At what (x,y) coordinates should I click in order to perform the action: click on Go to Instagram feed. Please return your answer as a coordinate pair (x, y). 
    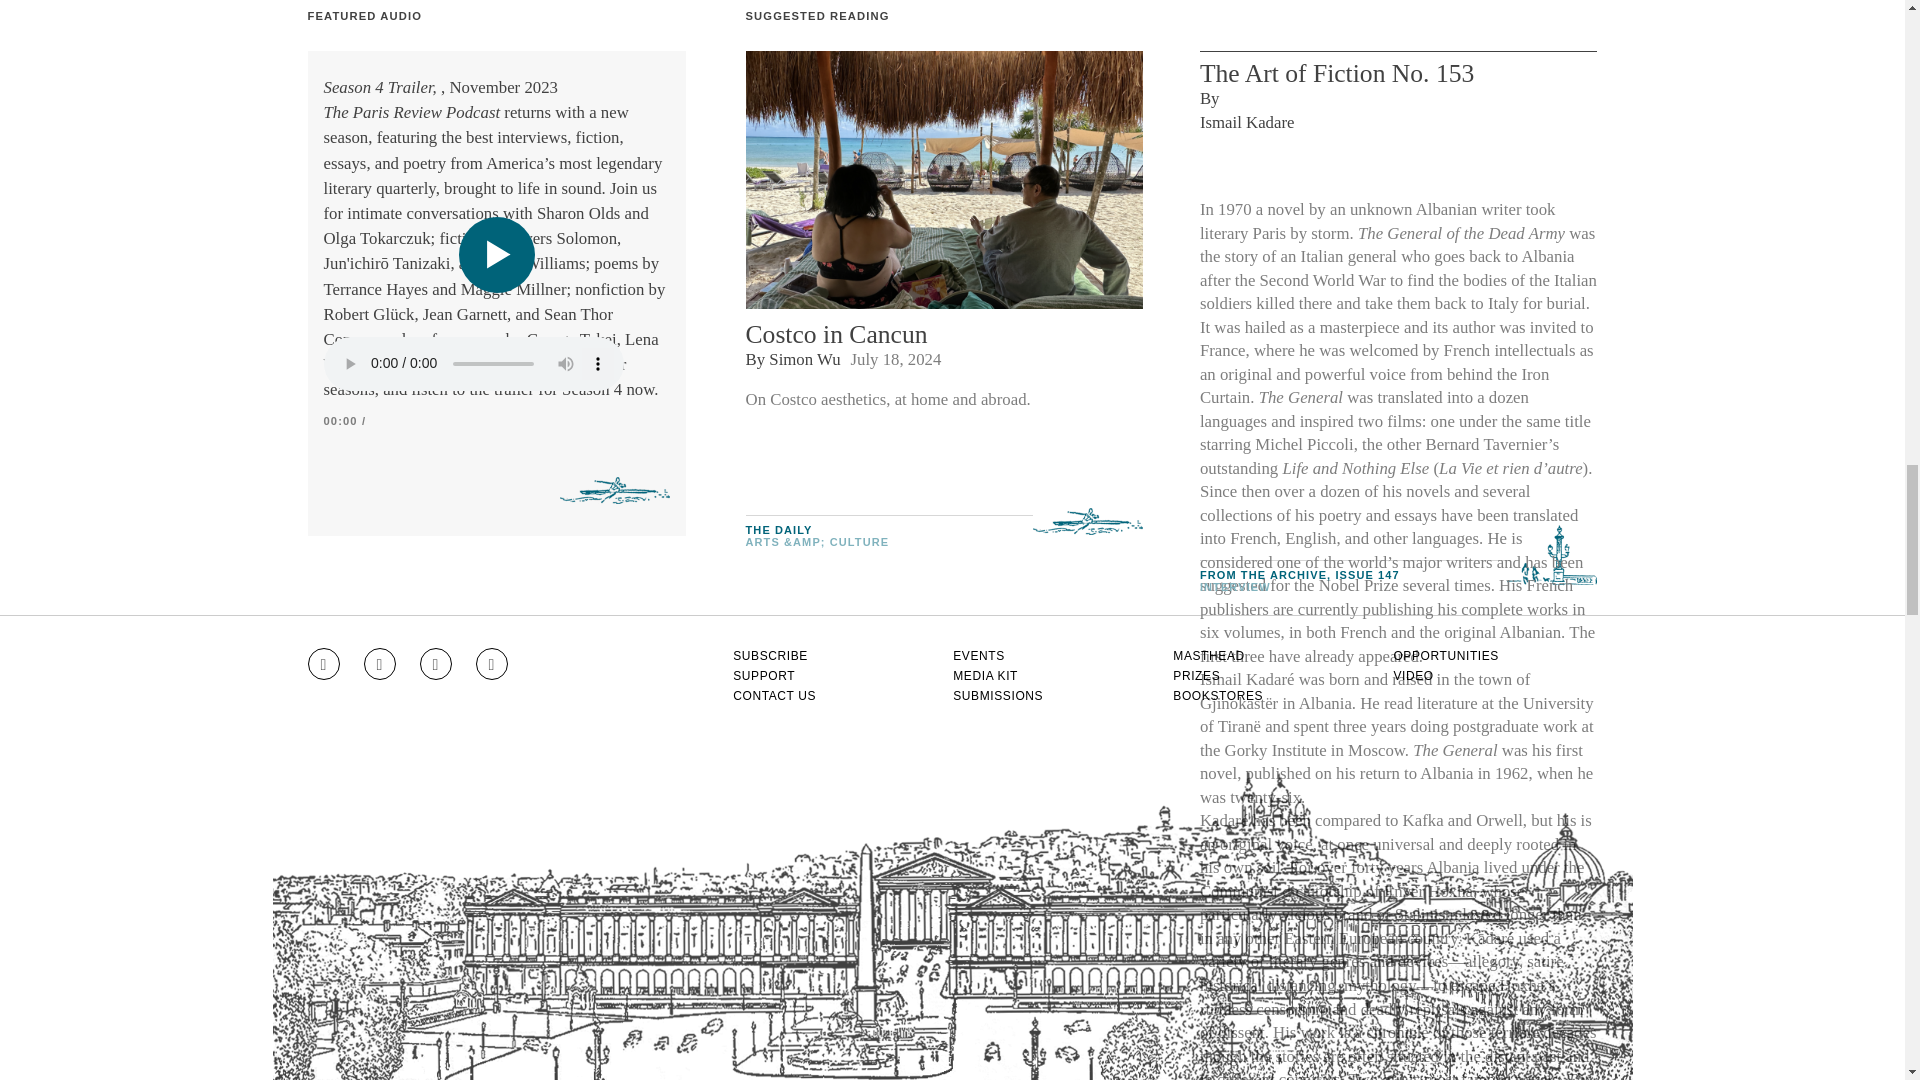
    Looking at the image, I should click on (323, 664).